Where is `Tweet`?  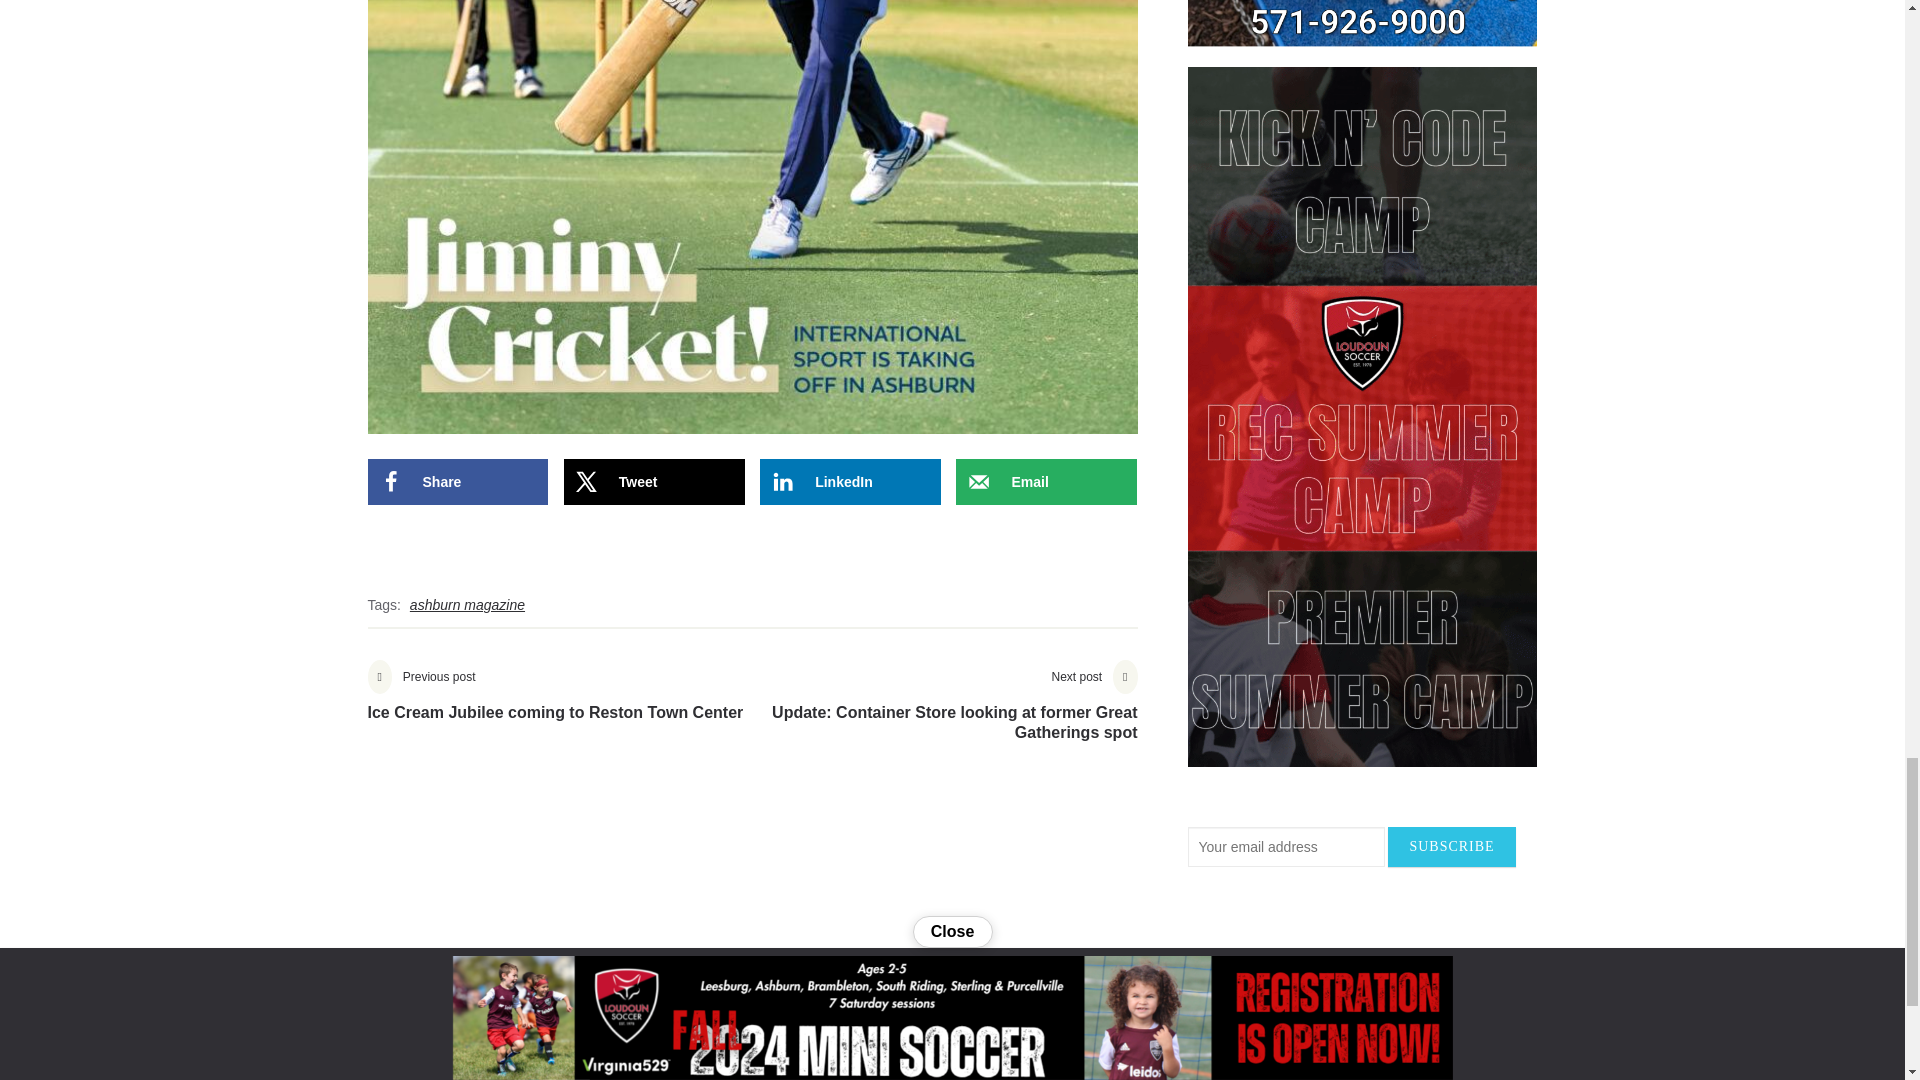
Tweet is located at coordinates (850, 482).